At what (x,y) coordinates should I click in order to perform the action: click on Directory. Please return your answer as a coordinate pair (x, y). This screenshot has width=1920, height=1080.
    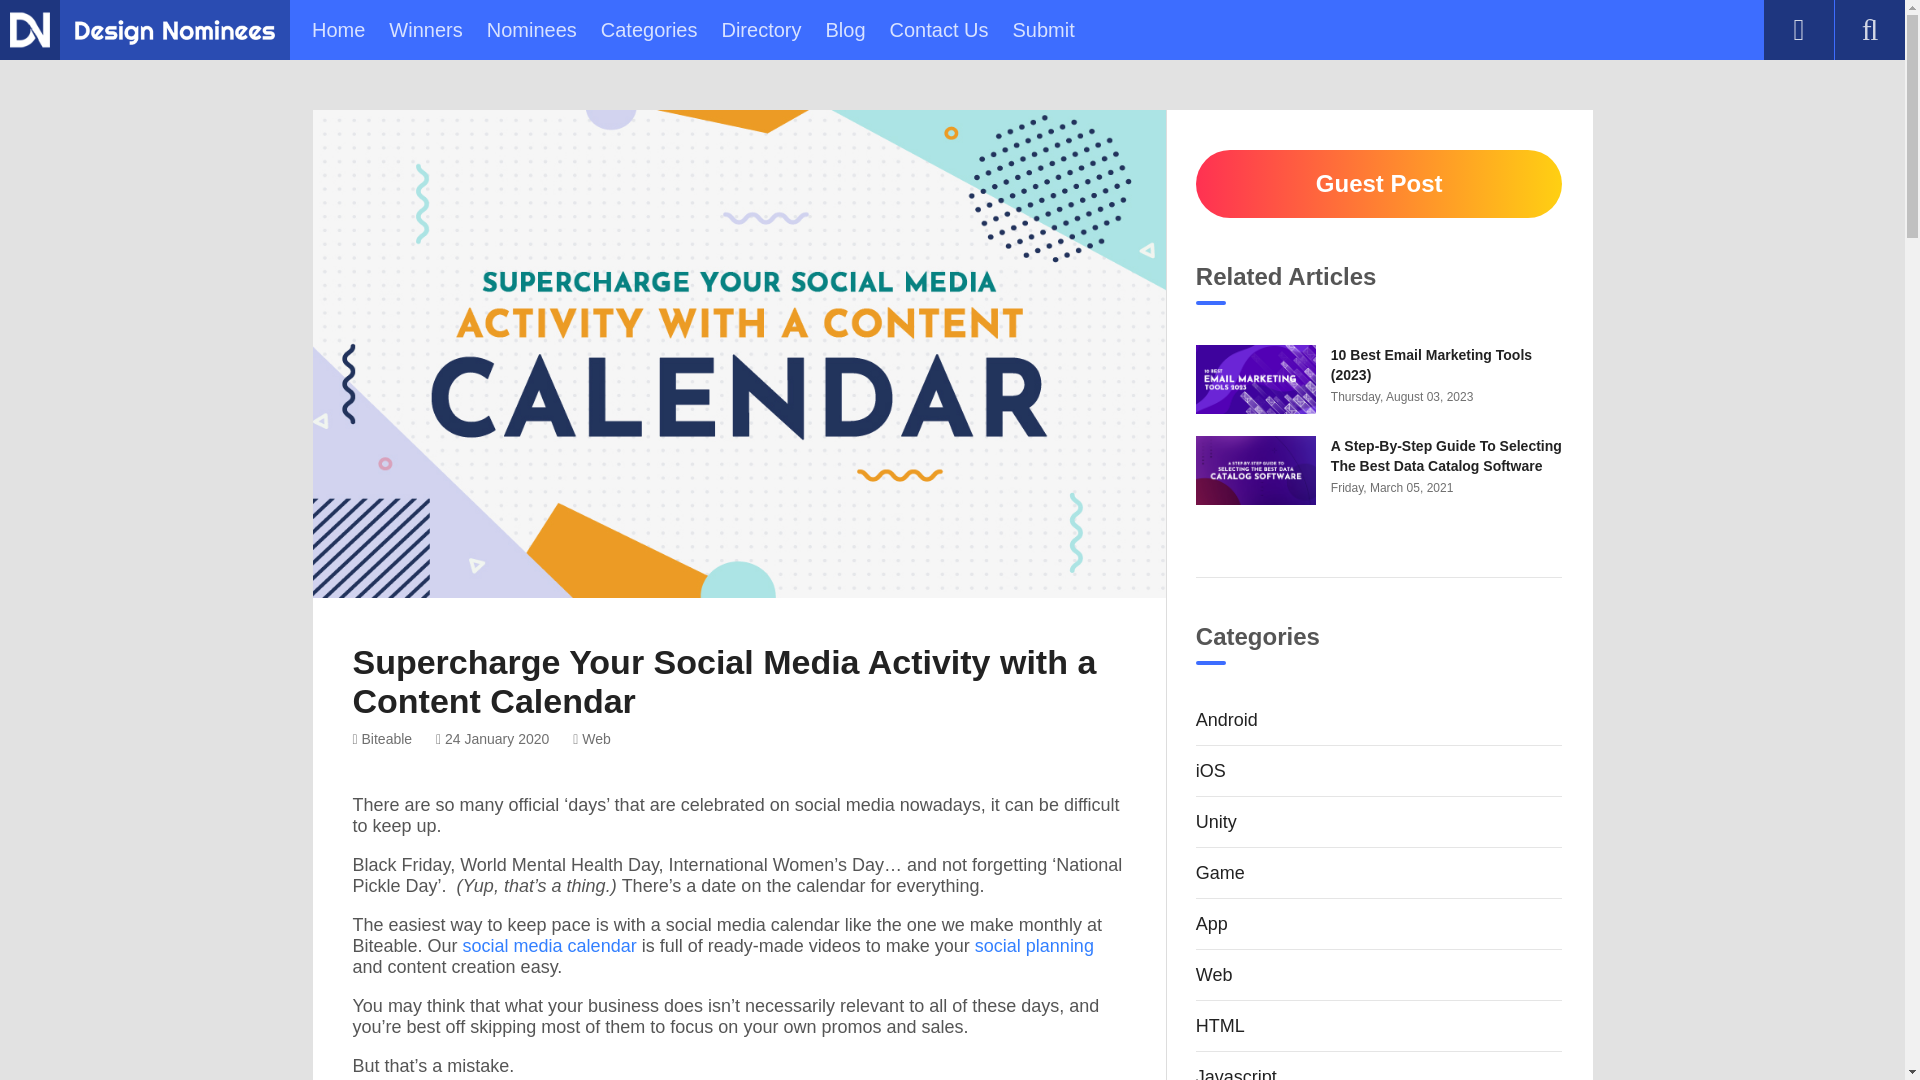
    Looking at the image, I should click on (760, 30).